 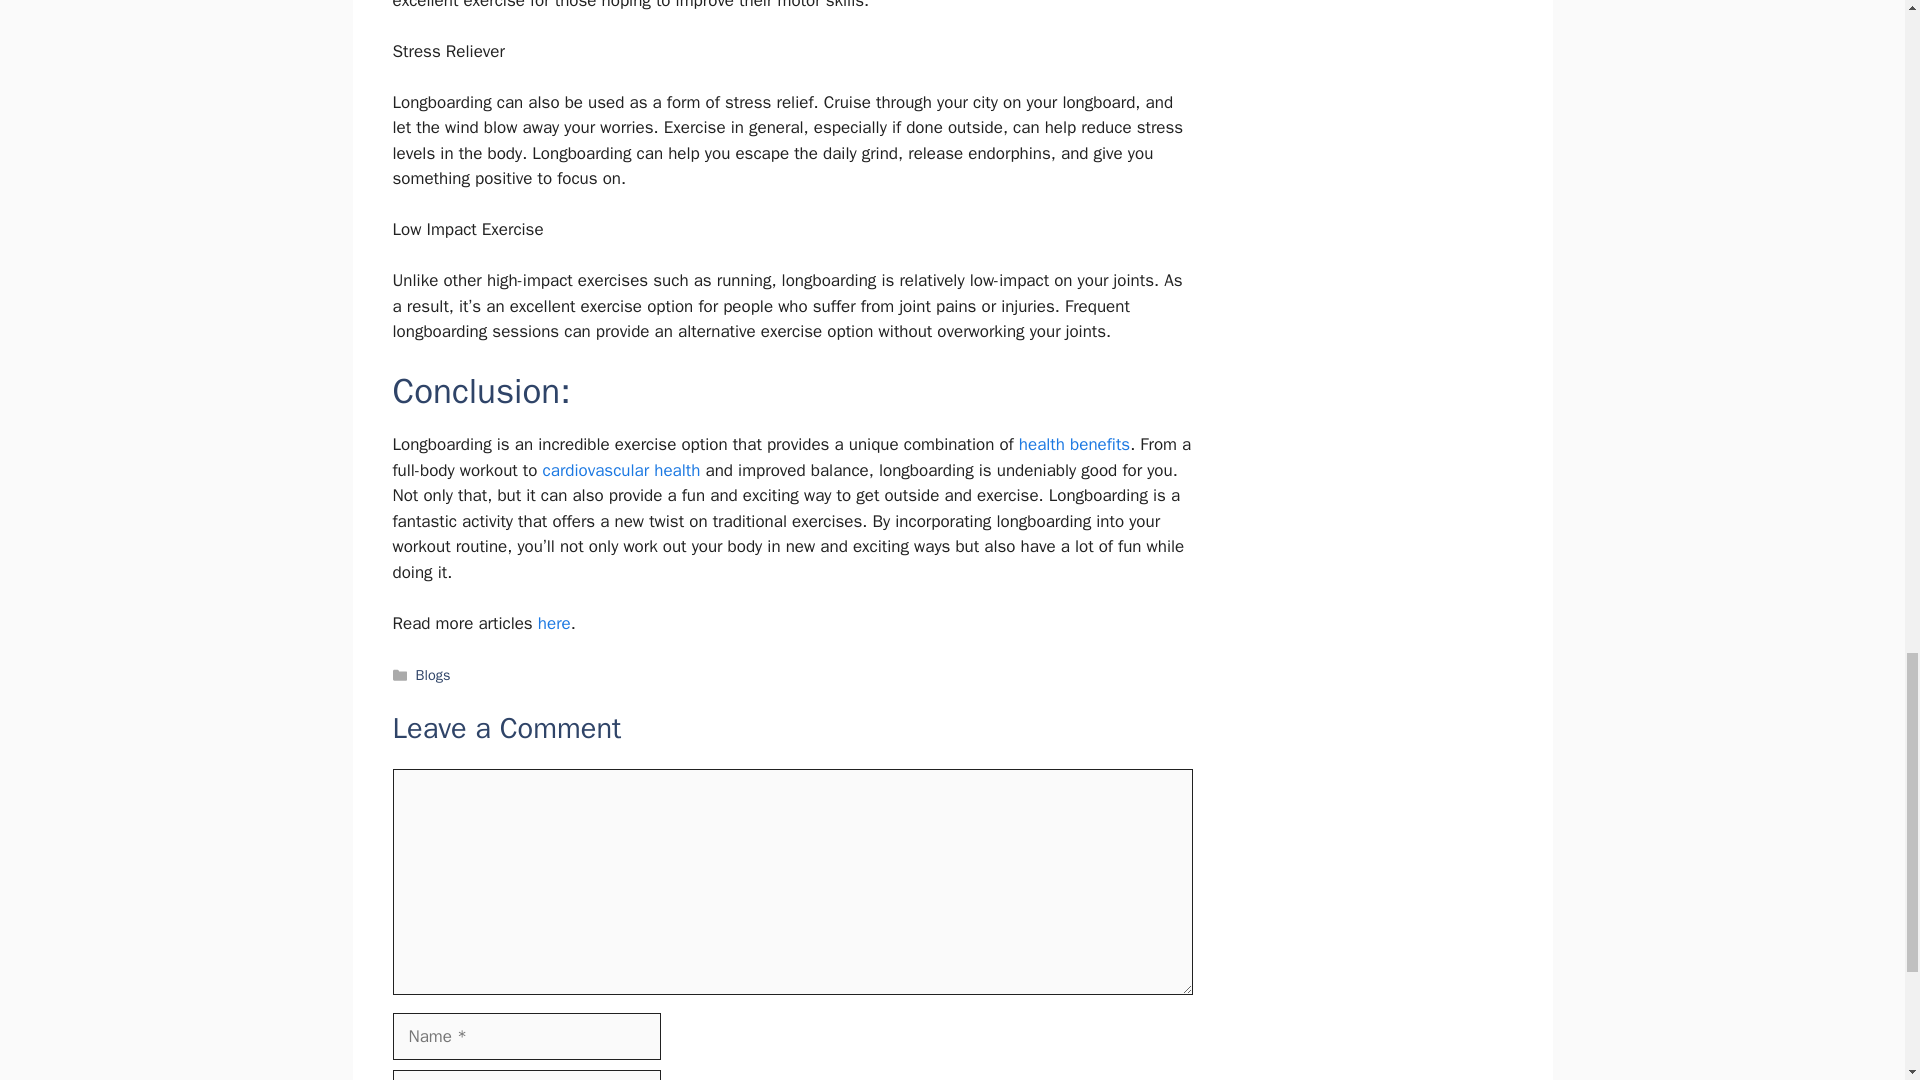 What do you see at coordinates (554, 623) in the screenshot?
I see `here` at bounding box center [554, 623].